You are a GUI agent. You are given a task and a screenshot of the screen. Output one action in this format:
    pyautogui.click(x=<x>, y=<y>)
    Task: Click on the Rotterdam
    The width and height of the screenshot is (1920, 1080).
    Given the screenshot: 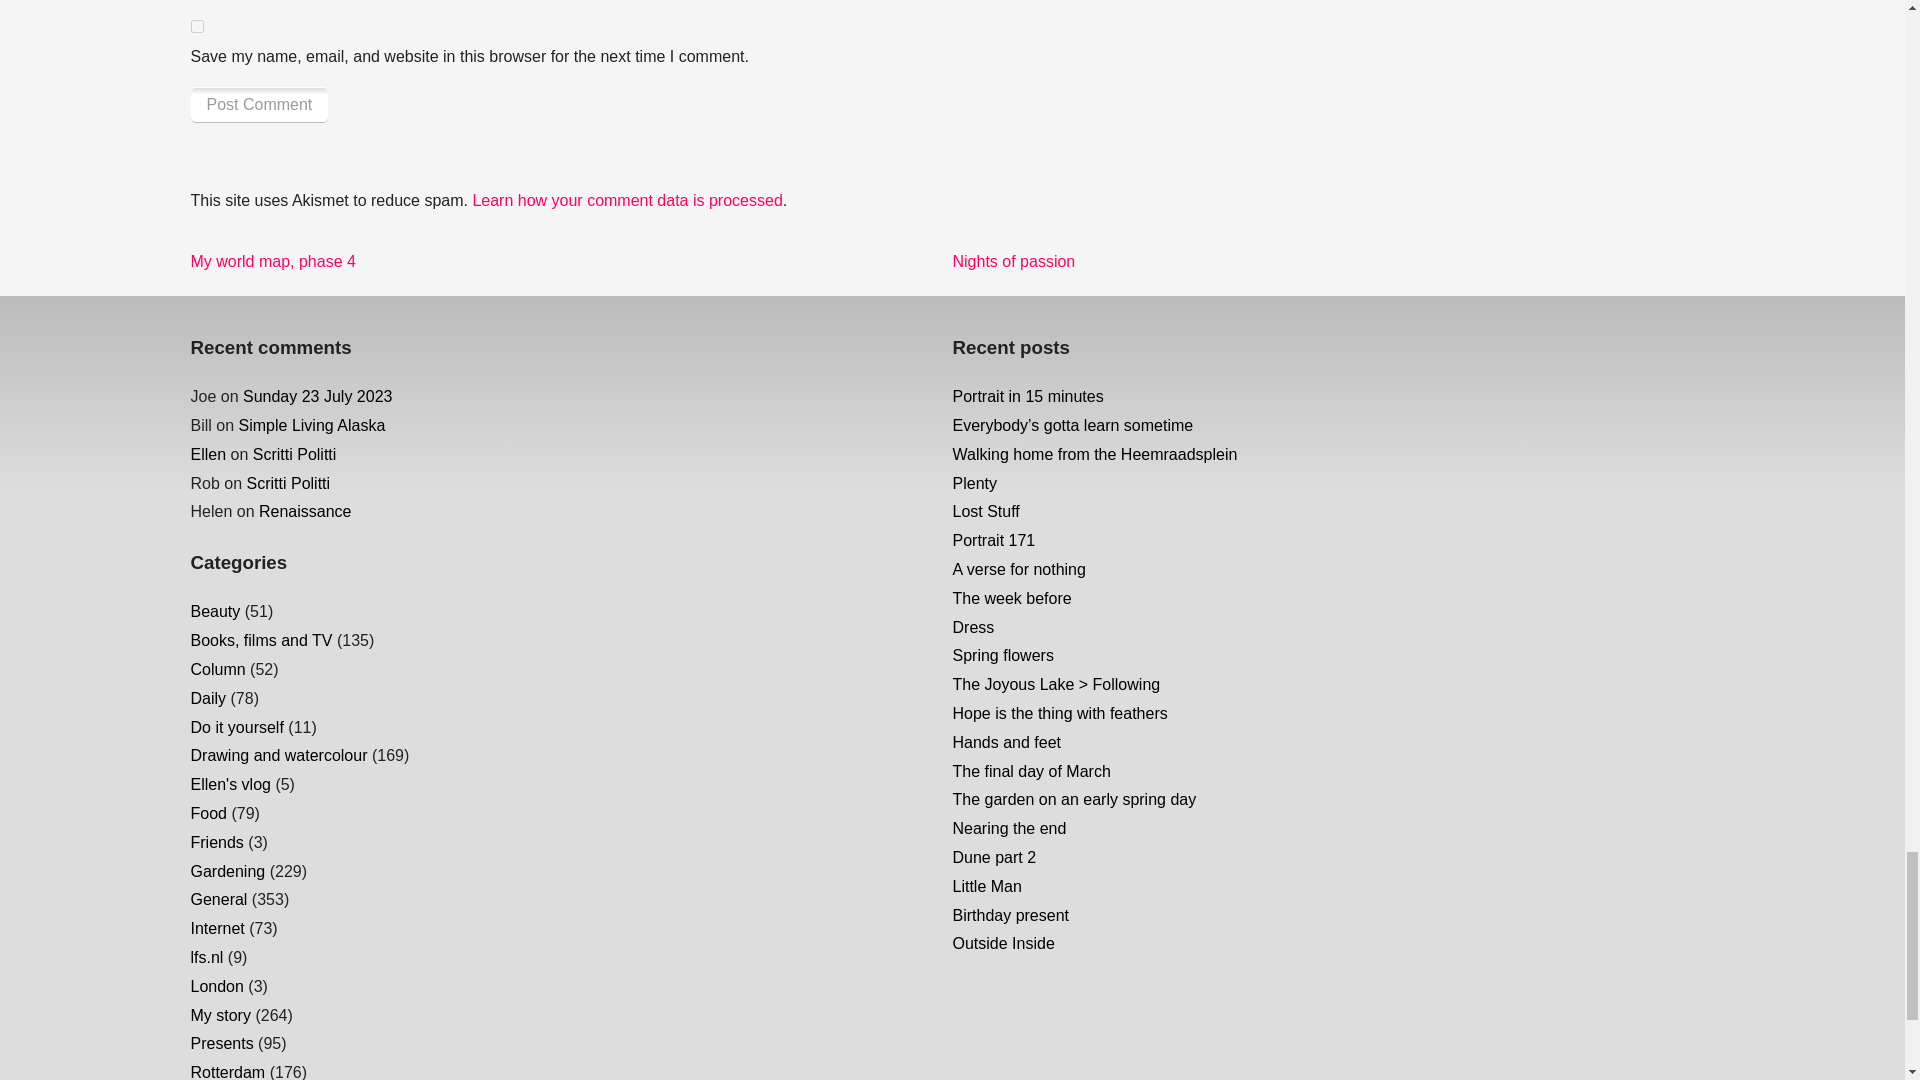 What is the action you would take?
    pyautogui.click(x=227, y=1072)
    